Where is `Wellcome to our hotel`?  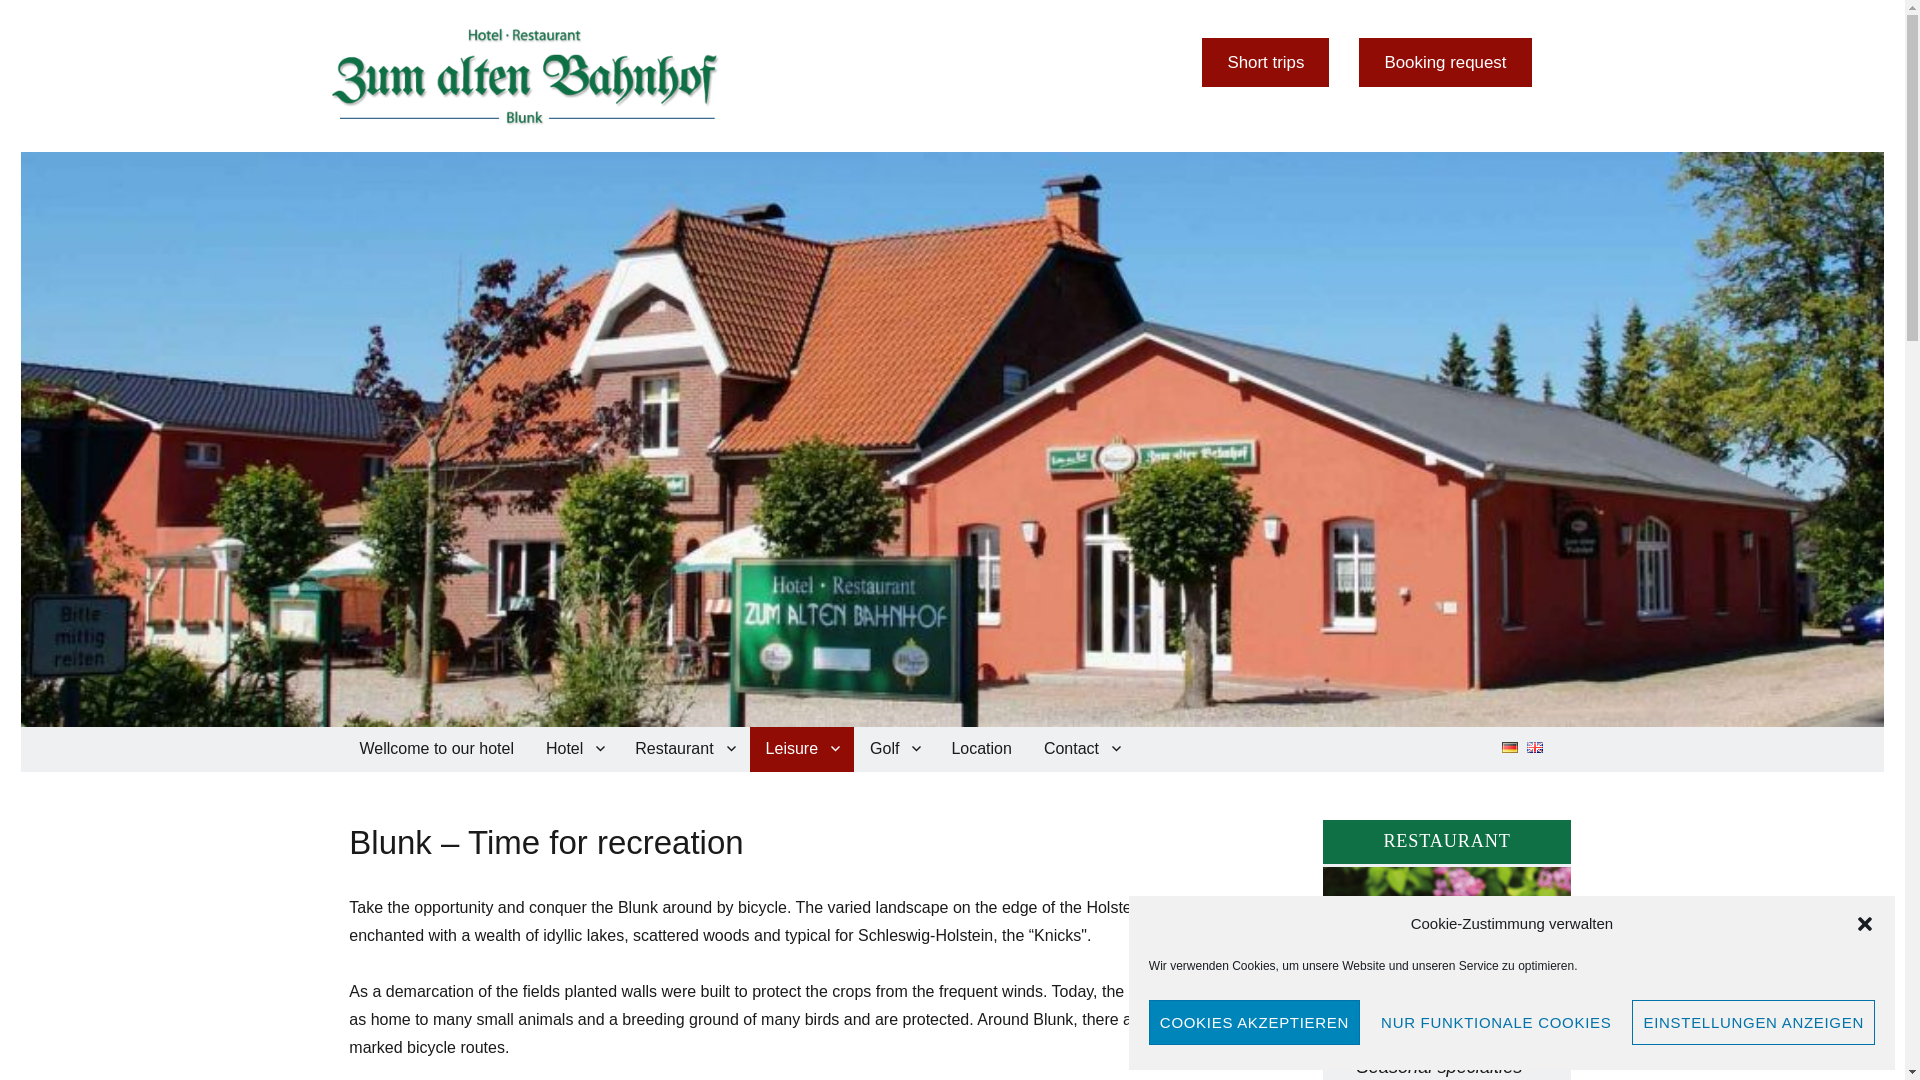 Wellcome to our hotel is located at coordinates (436, 749).